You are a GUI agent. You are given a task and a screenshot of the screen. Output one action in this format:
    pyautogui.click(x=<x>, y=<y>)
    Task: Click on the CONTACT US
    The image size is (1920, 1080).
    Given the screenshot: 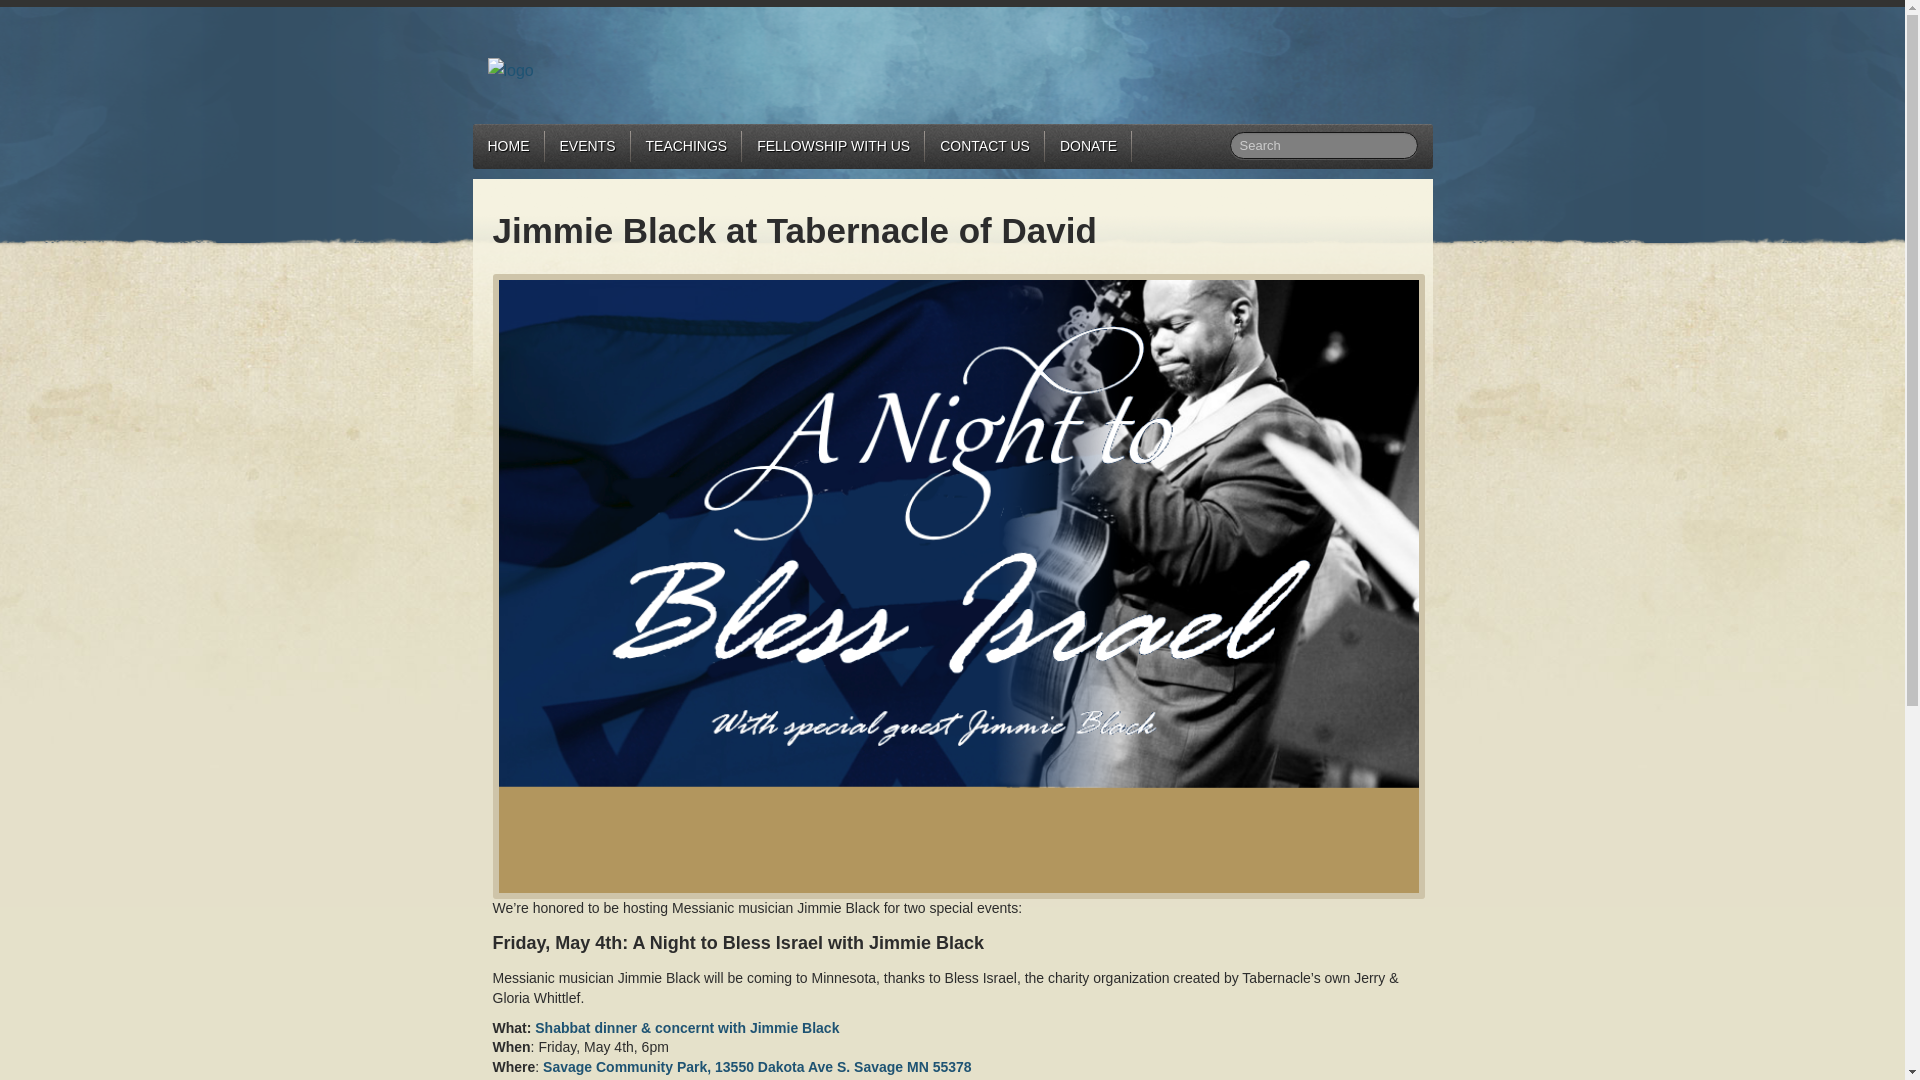 What is the action you would take?
    pyautogui.click(x=984, y=146)
    